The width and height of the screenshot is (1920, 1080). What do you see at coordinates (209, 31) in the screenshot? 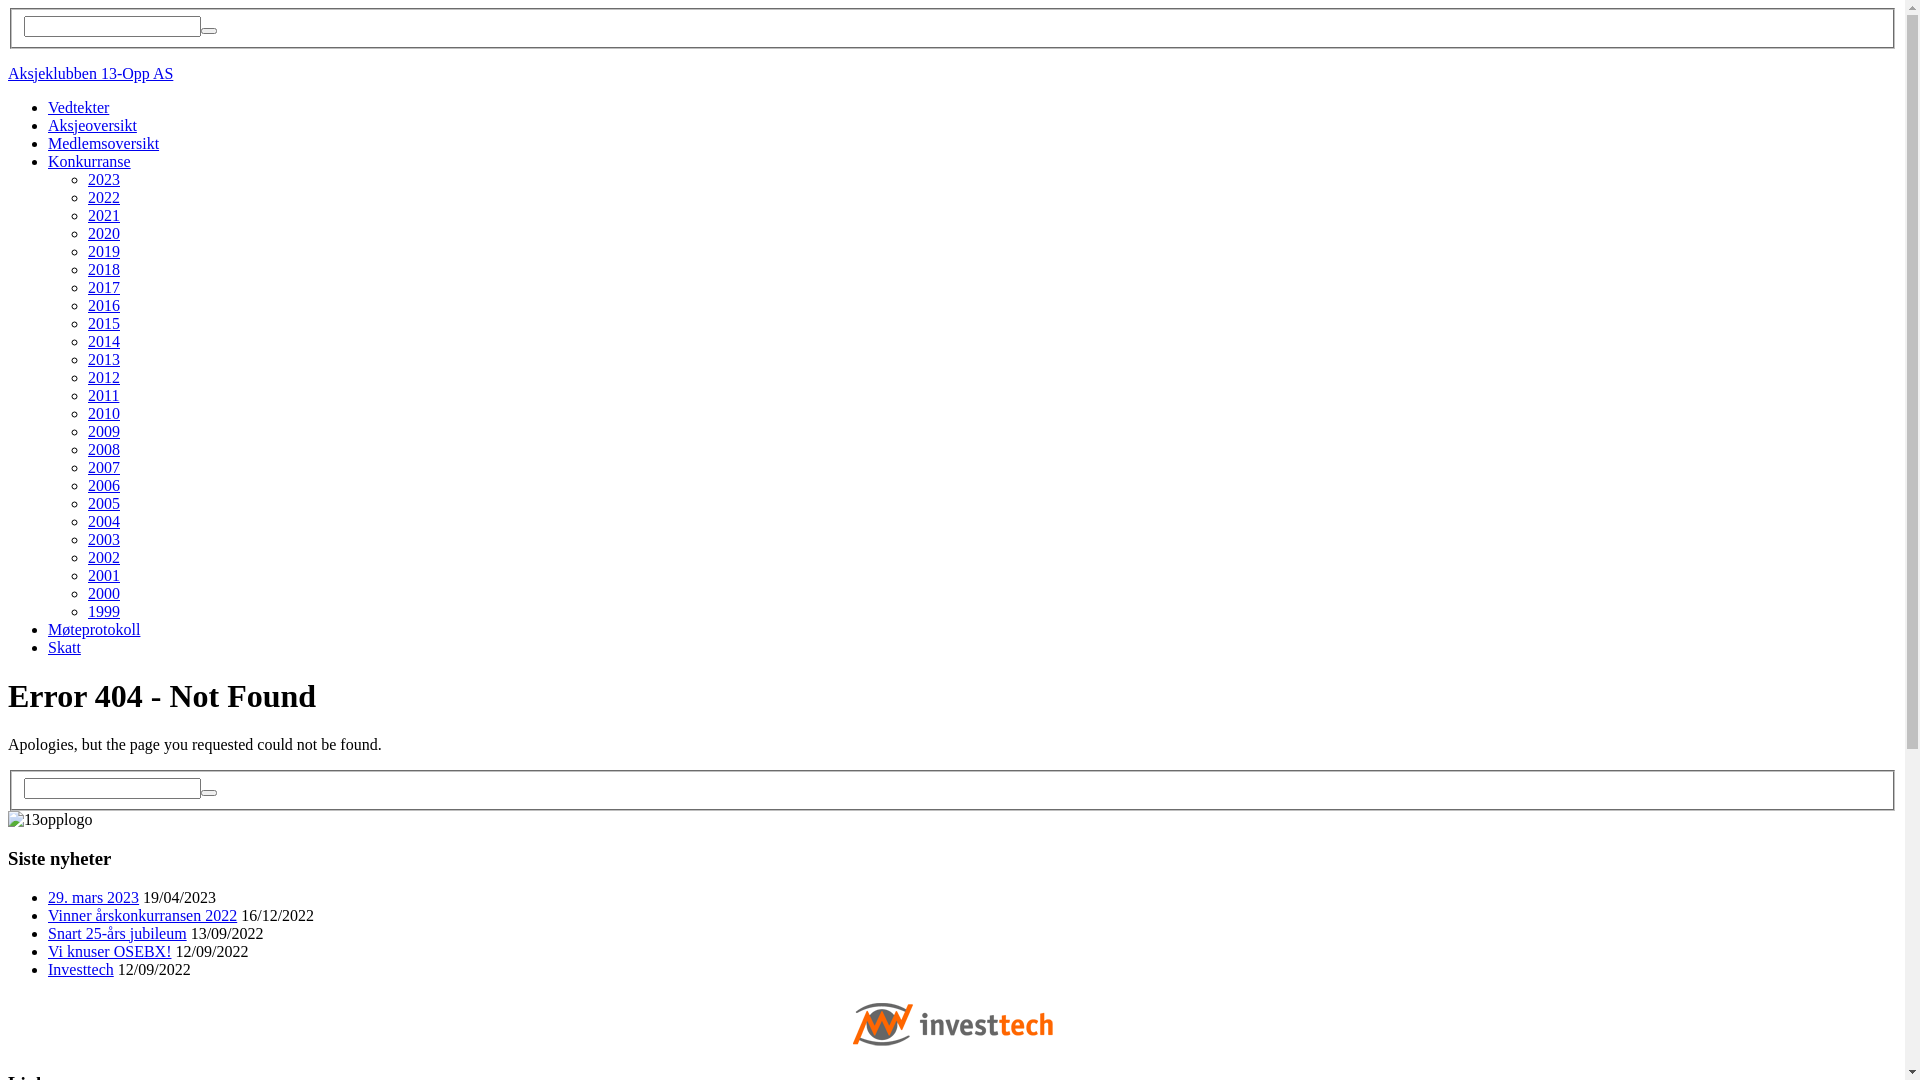
I see `Search` at bounding box center [209, 31].